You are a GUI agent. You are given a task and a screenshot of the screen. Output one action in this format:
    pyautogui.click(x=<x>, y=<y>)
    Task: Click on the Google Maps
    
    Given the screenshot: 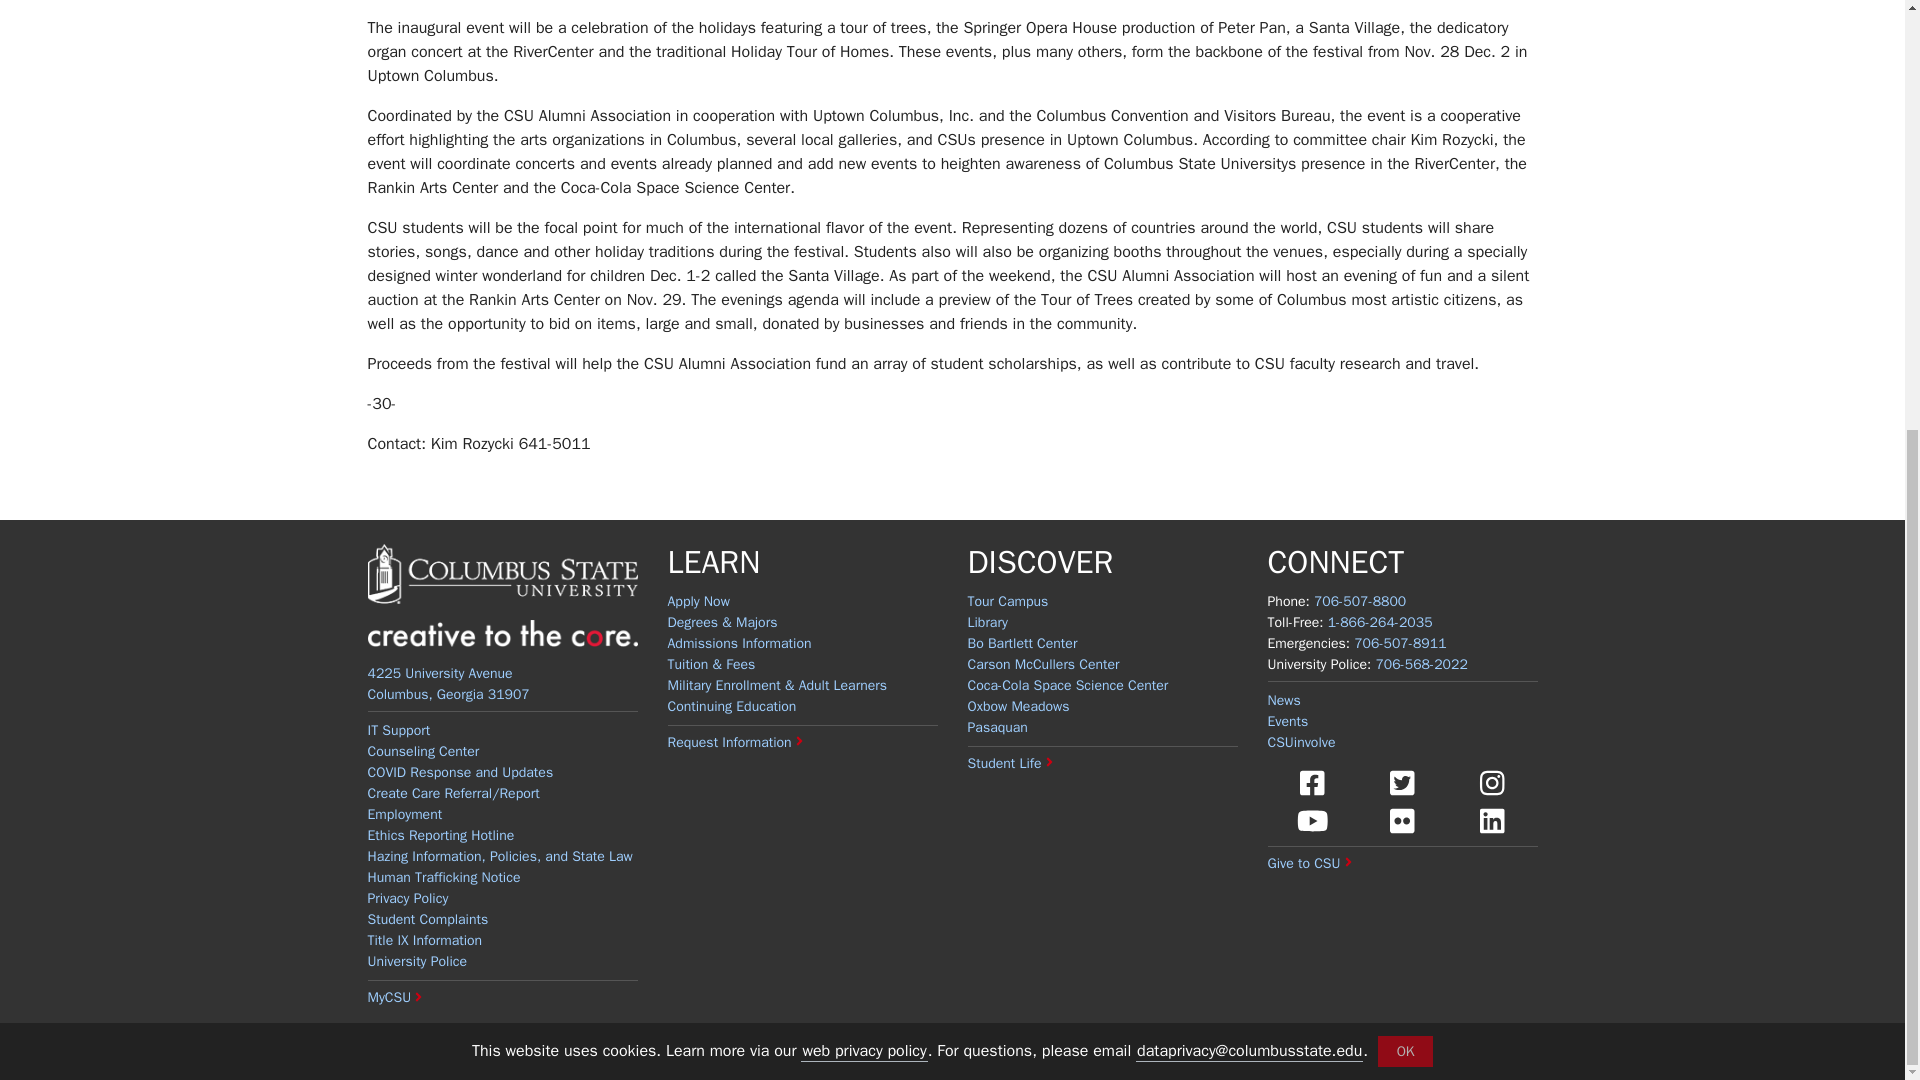 What is the action you would take?
    pyautogui.click(x=448, y=684)
    